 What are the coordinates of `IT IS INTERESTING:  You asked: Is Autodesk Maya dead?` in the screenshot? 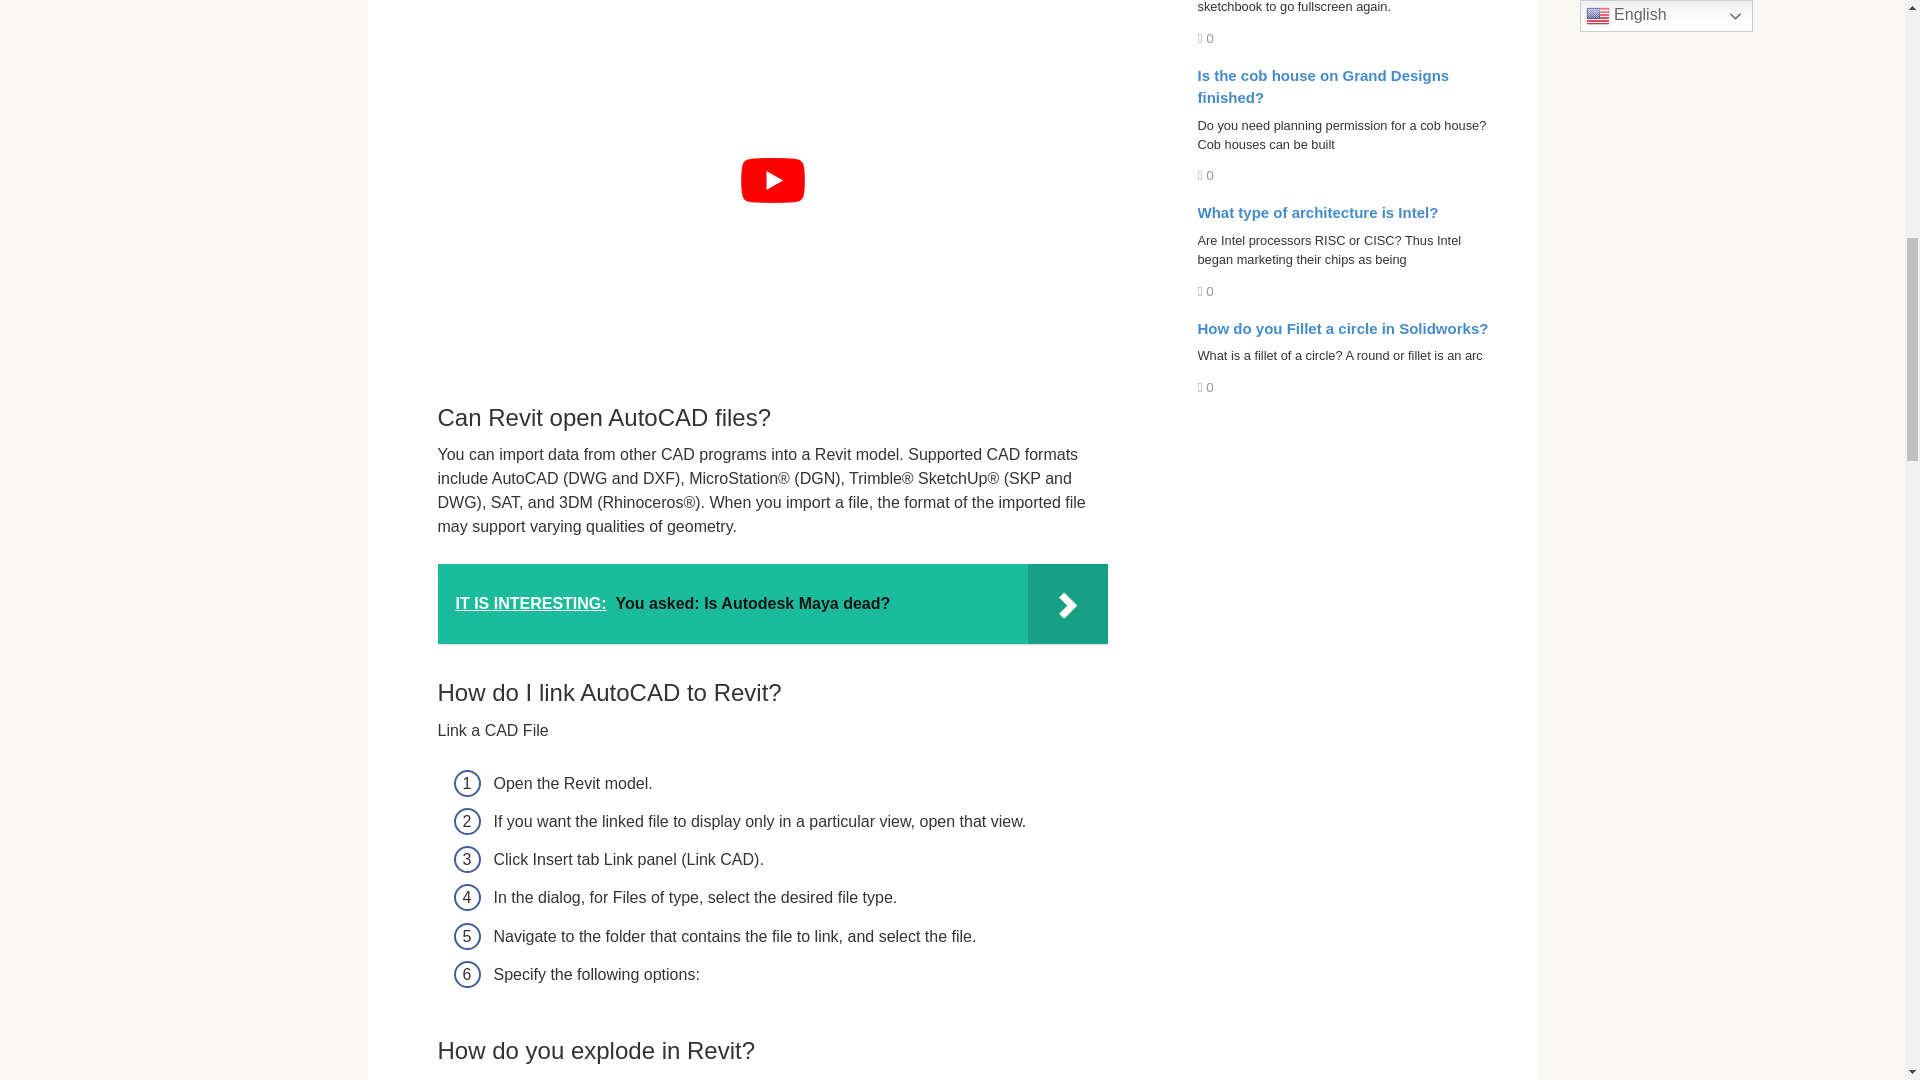 It's located at (772, 603).